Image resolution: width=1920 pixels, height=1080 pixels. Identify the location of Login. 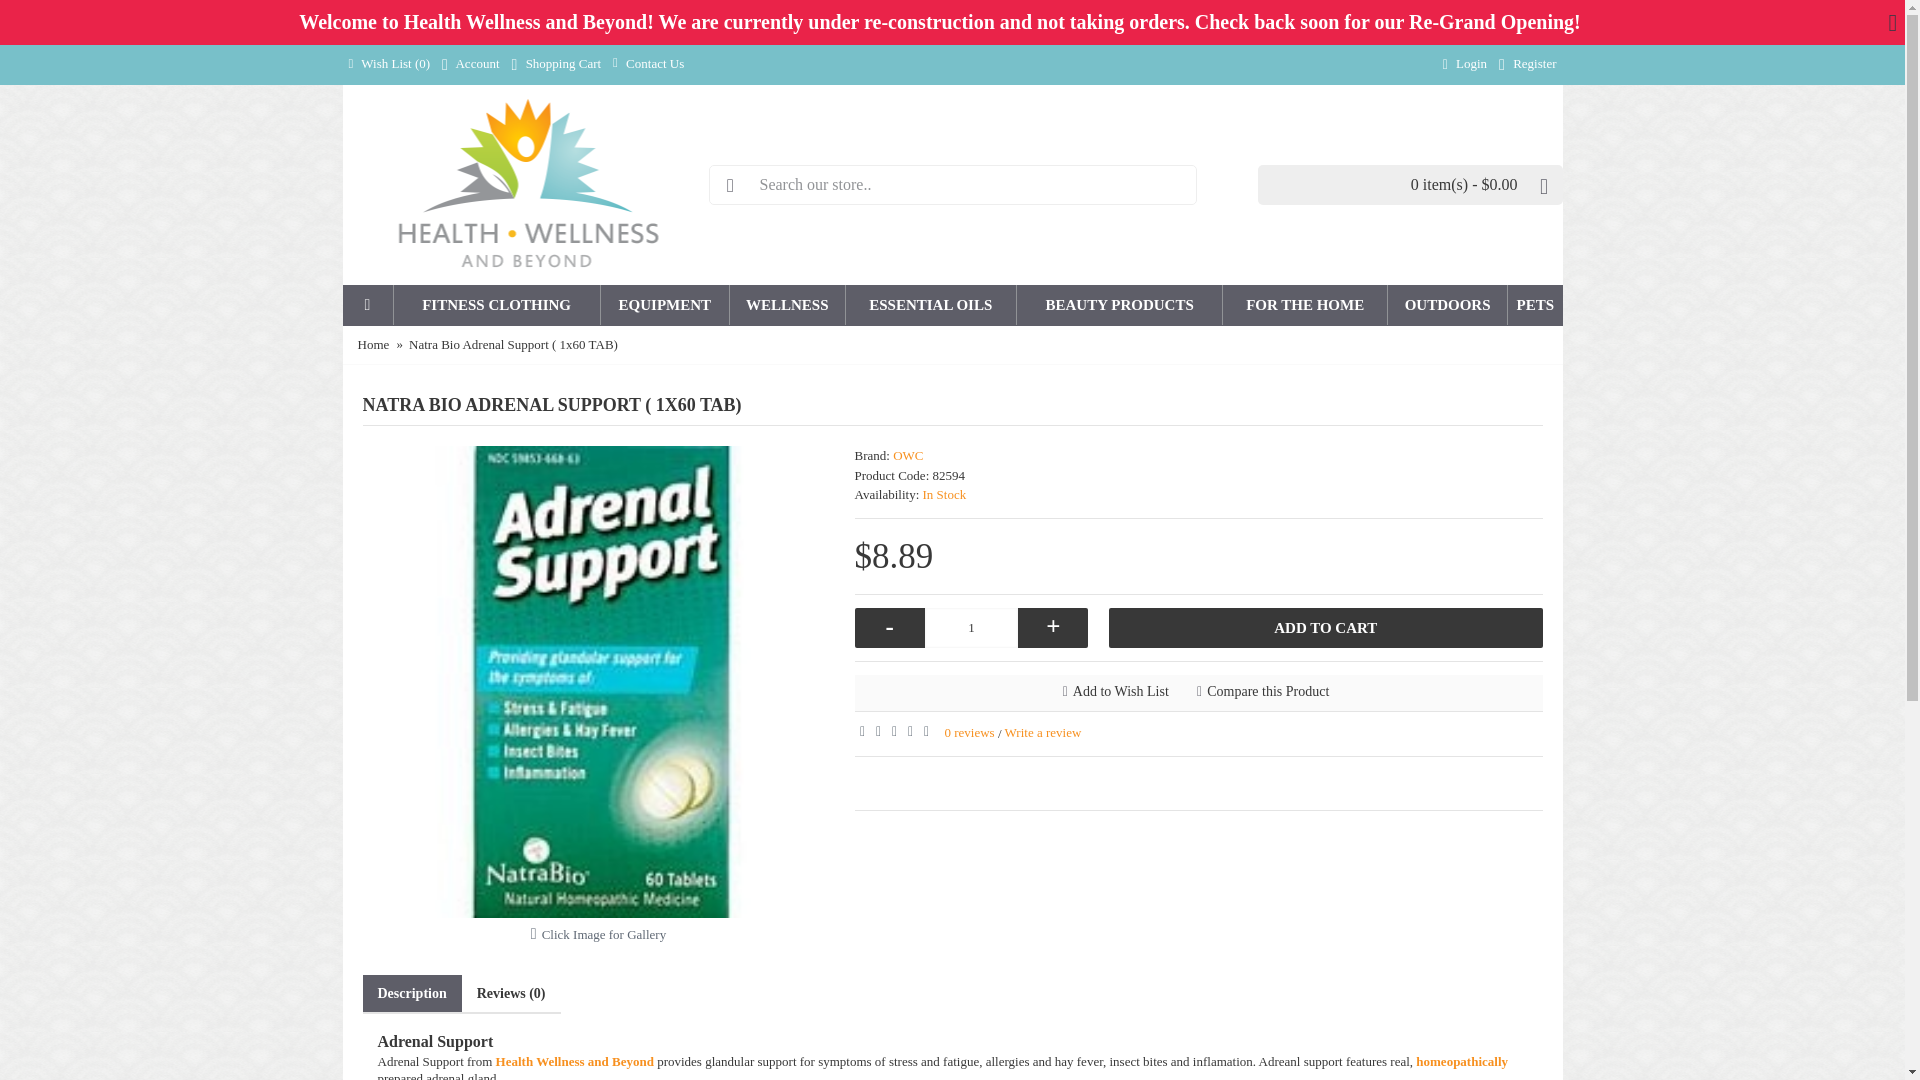
(1464, 65).